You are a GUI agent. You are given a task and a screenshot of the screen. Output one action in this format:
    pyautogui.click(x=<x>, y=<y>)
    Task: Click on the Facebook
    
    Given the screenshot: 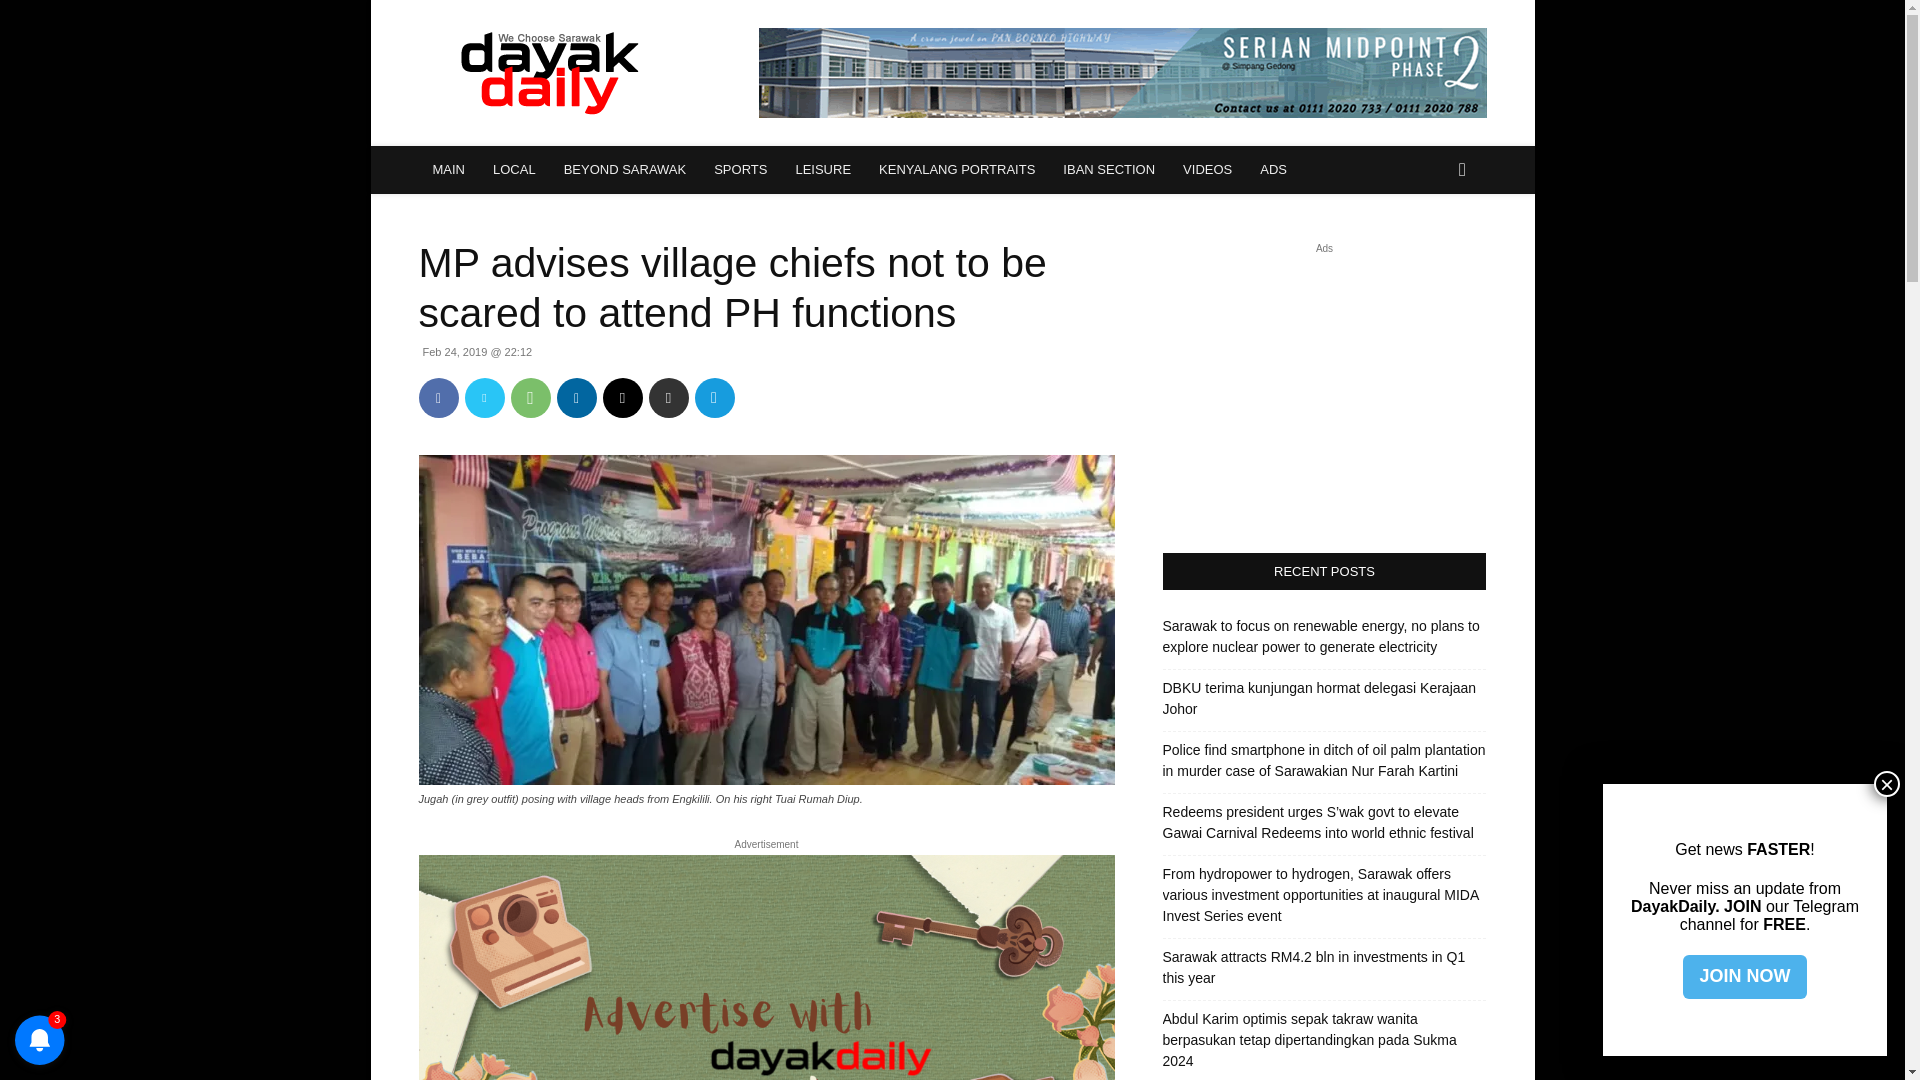 What is the action you would take?
    pyautogui.click(x=438, y=398)
    